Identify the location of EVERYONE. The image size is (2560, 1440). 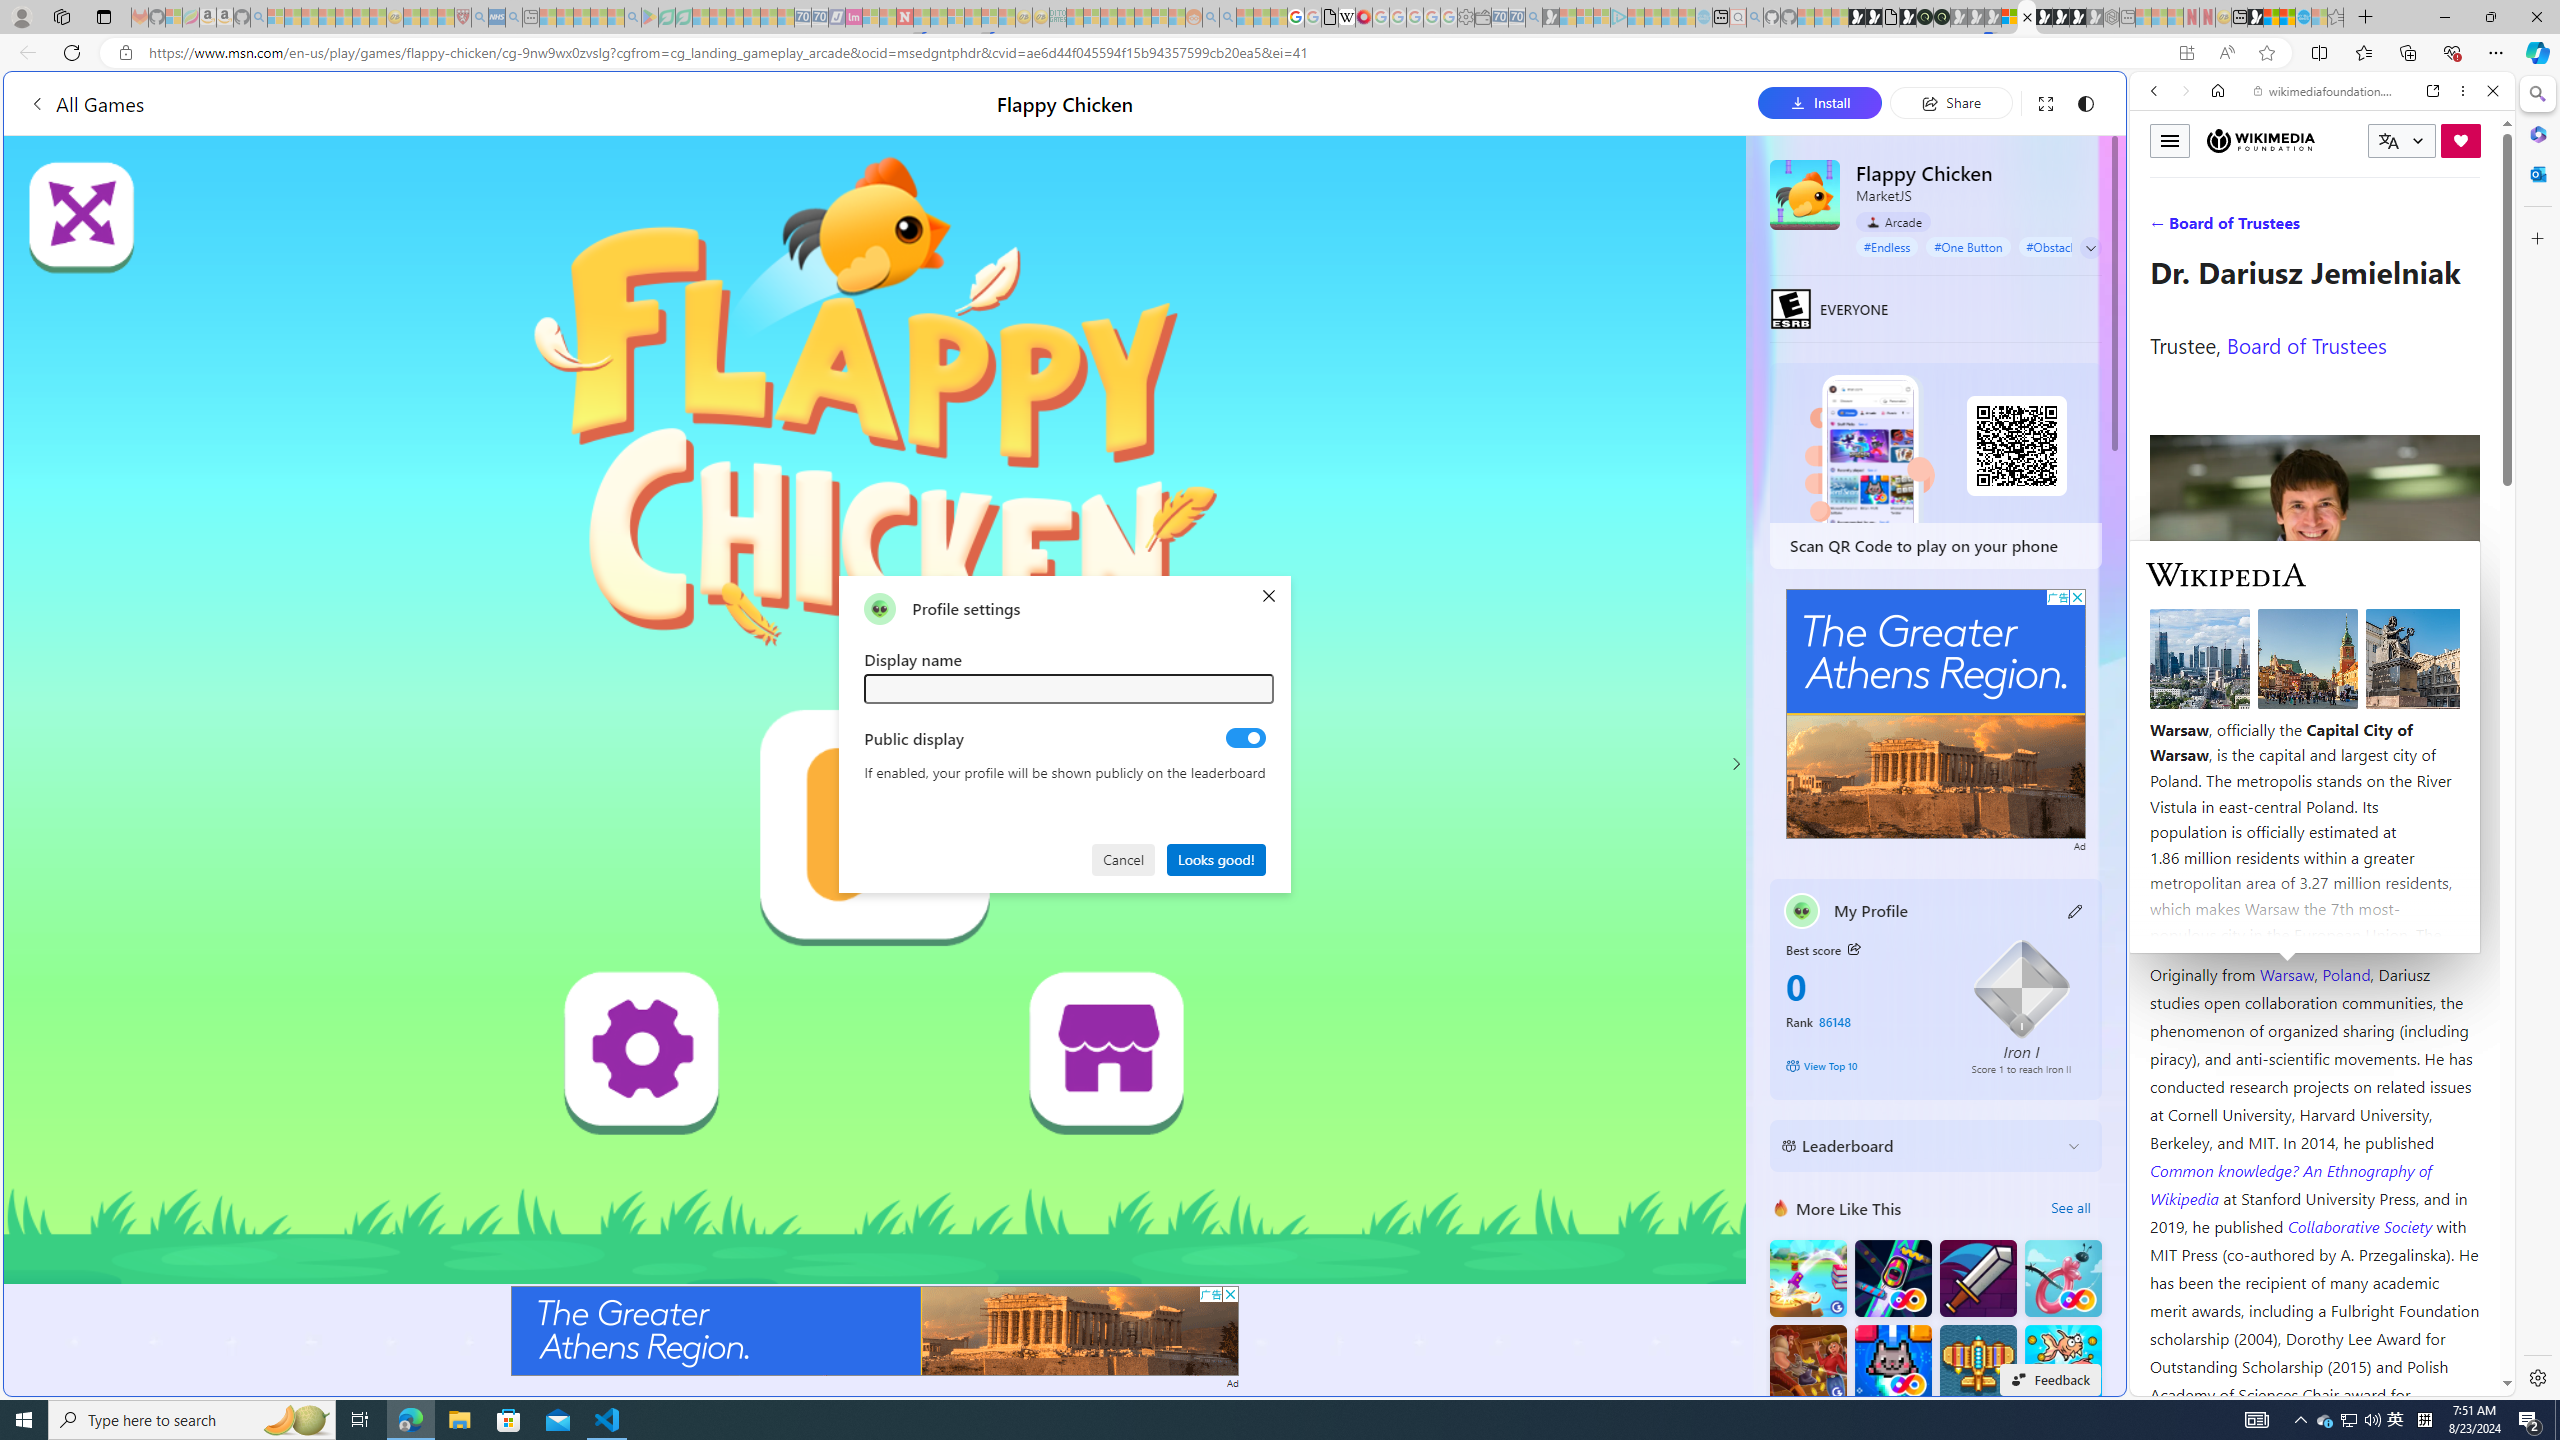
(1790, 308).